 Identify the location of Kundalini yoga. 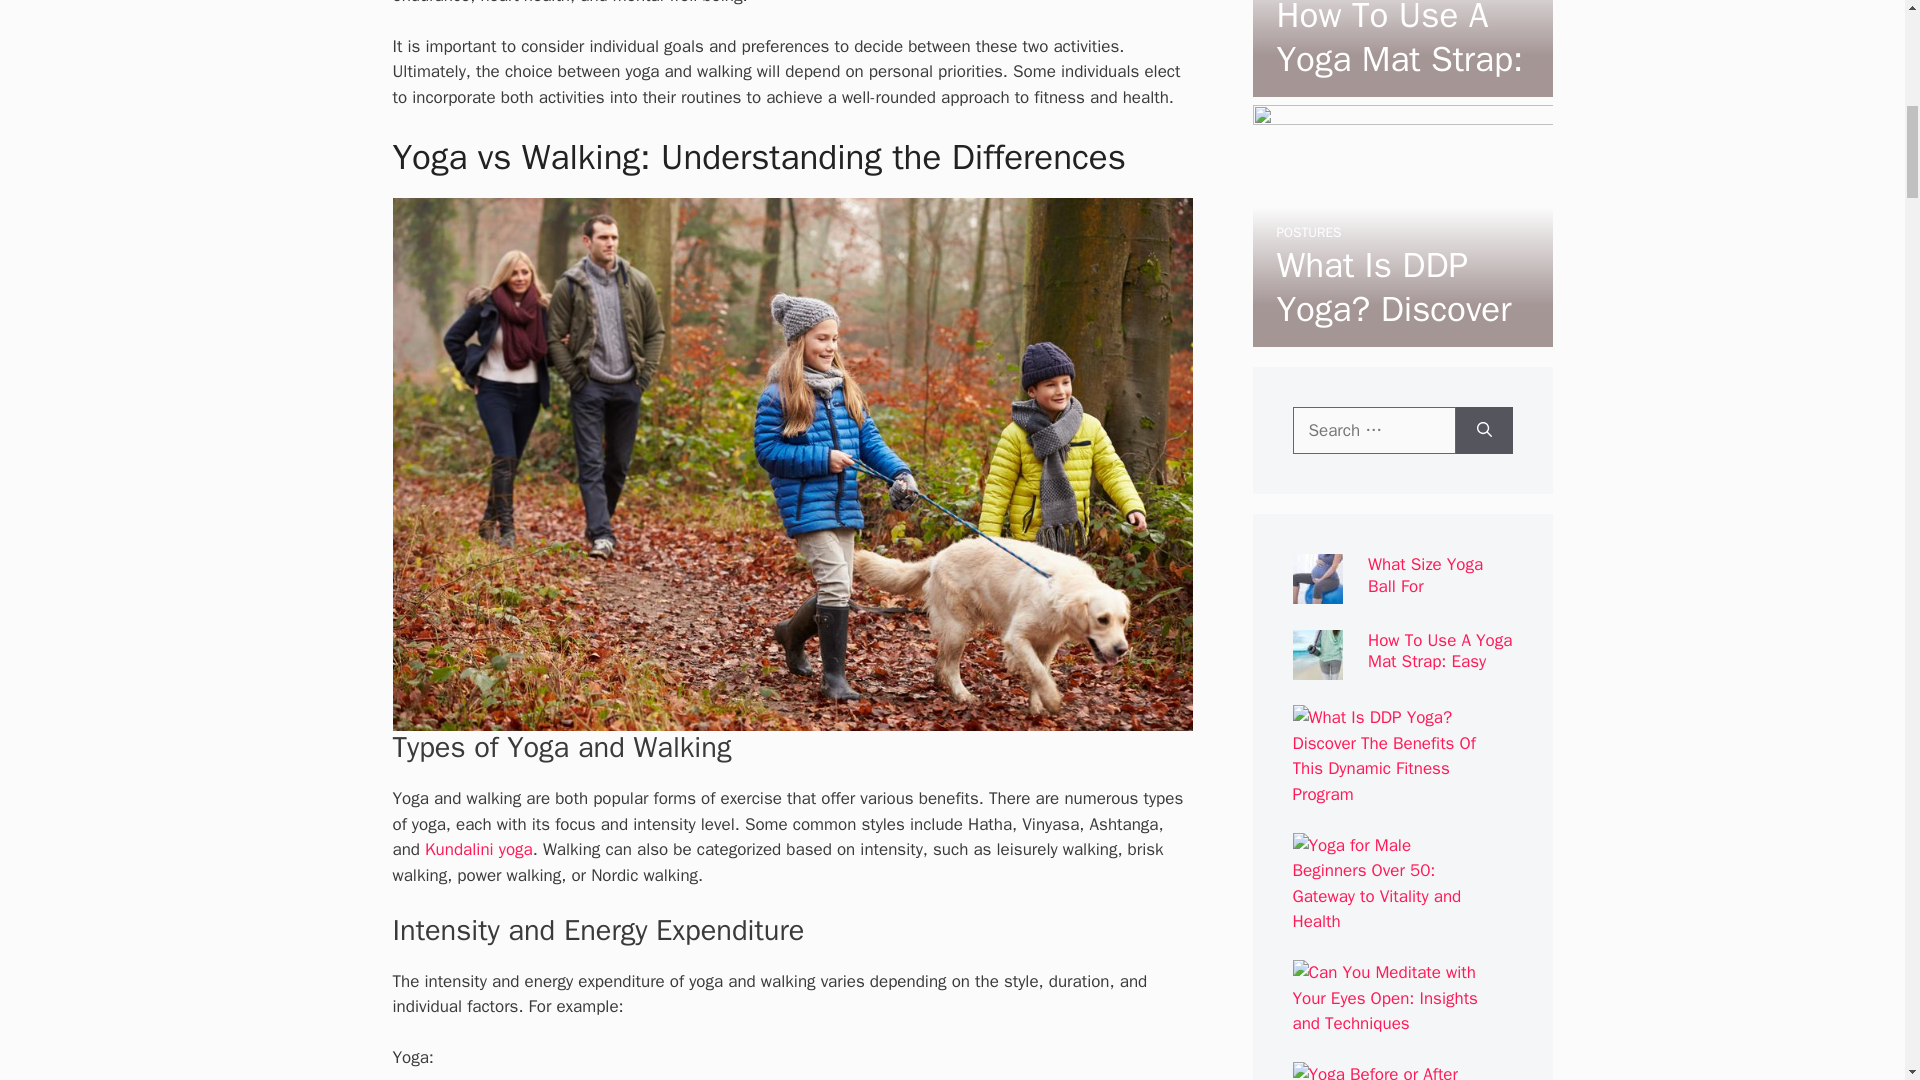
(478, 849).